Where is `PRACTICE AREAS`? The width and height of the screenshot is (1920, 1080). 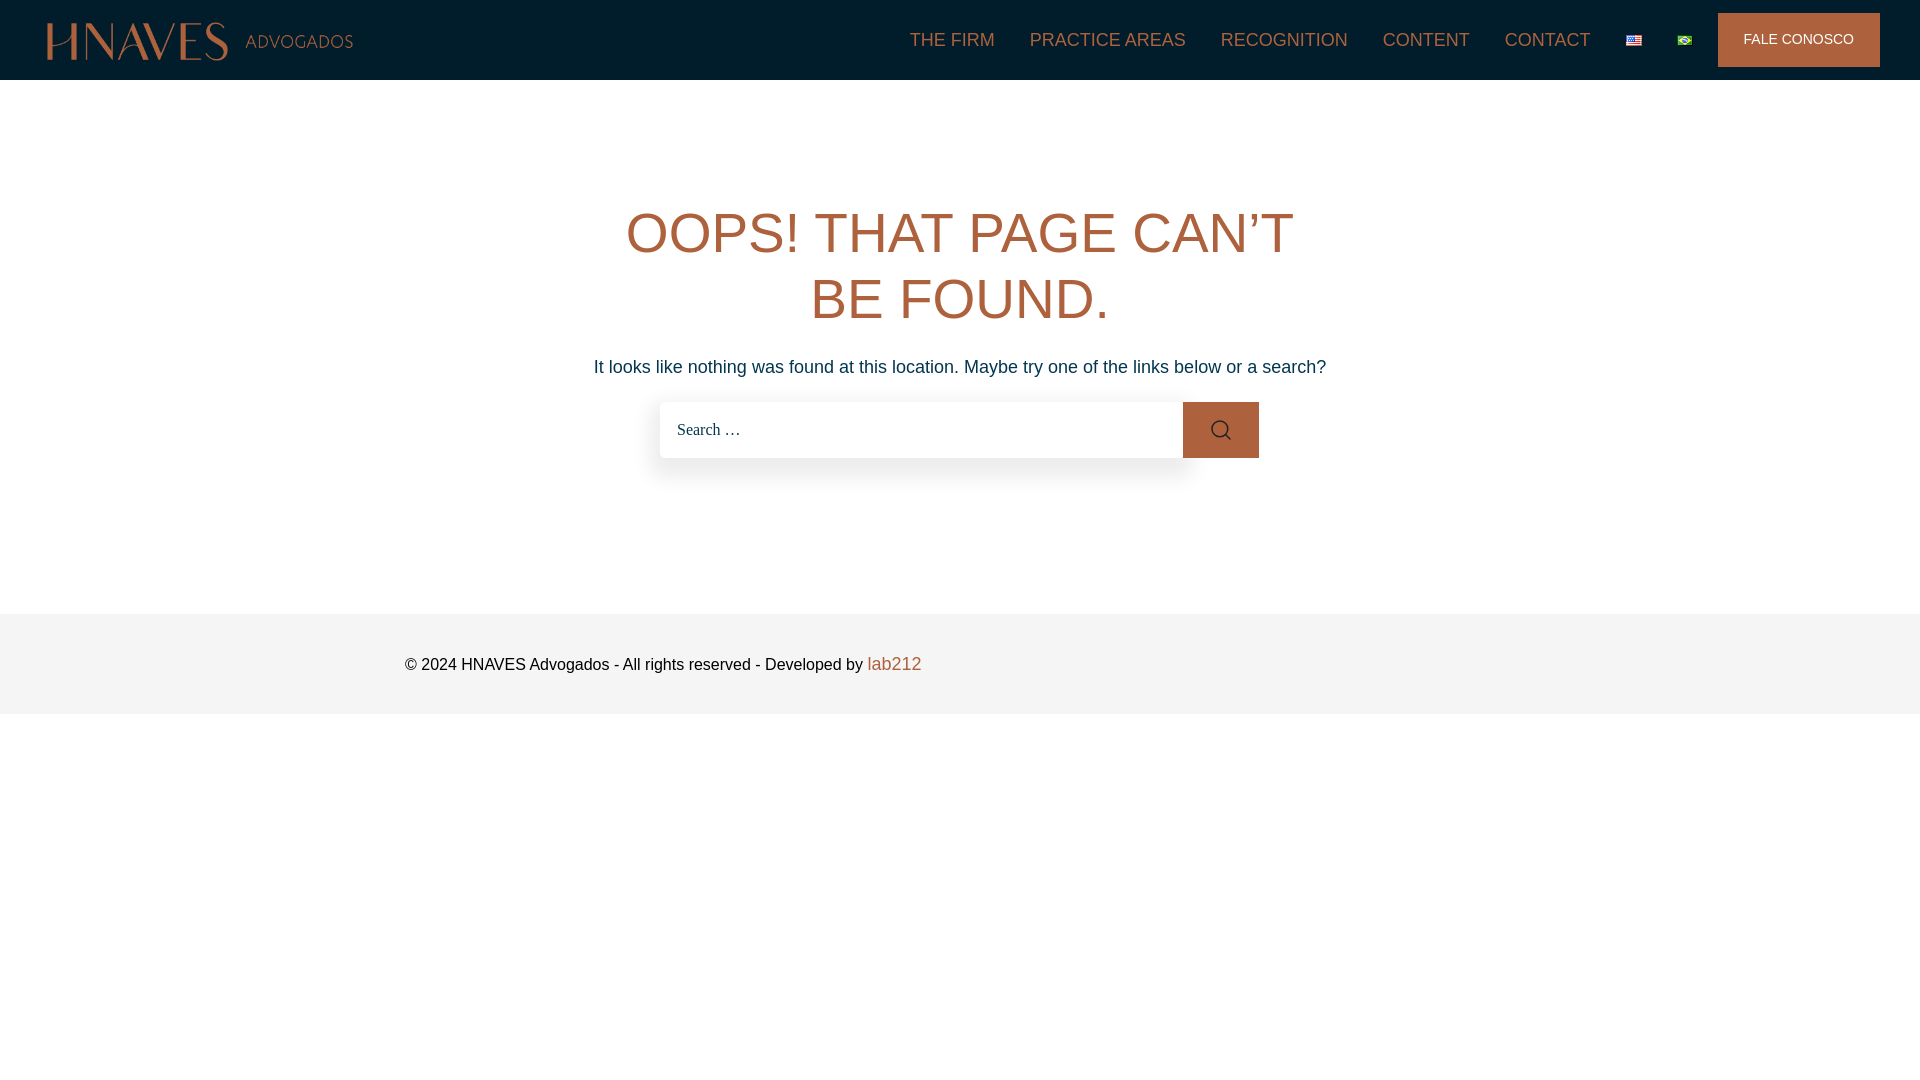 PRACTICE AREAS is located at coordinates (1108, 40).